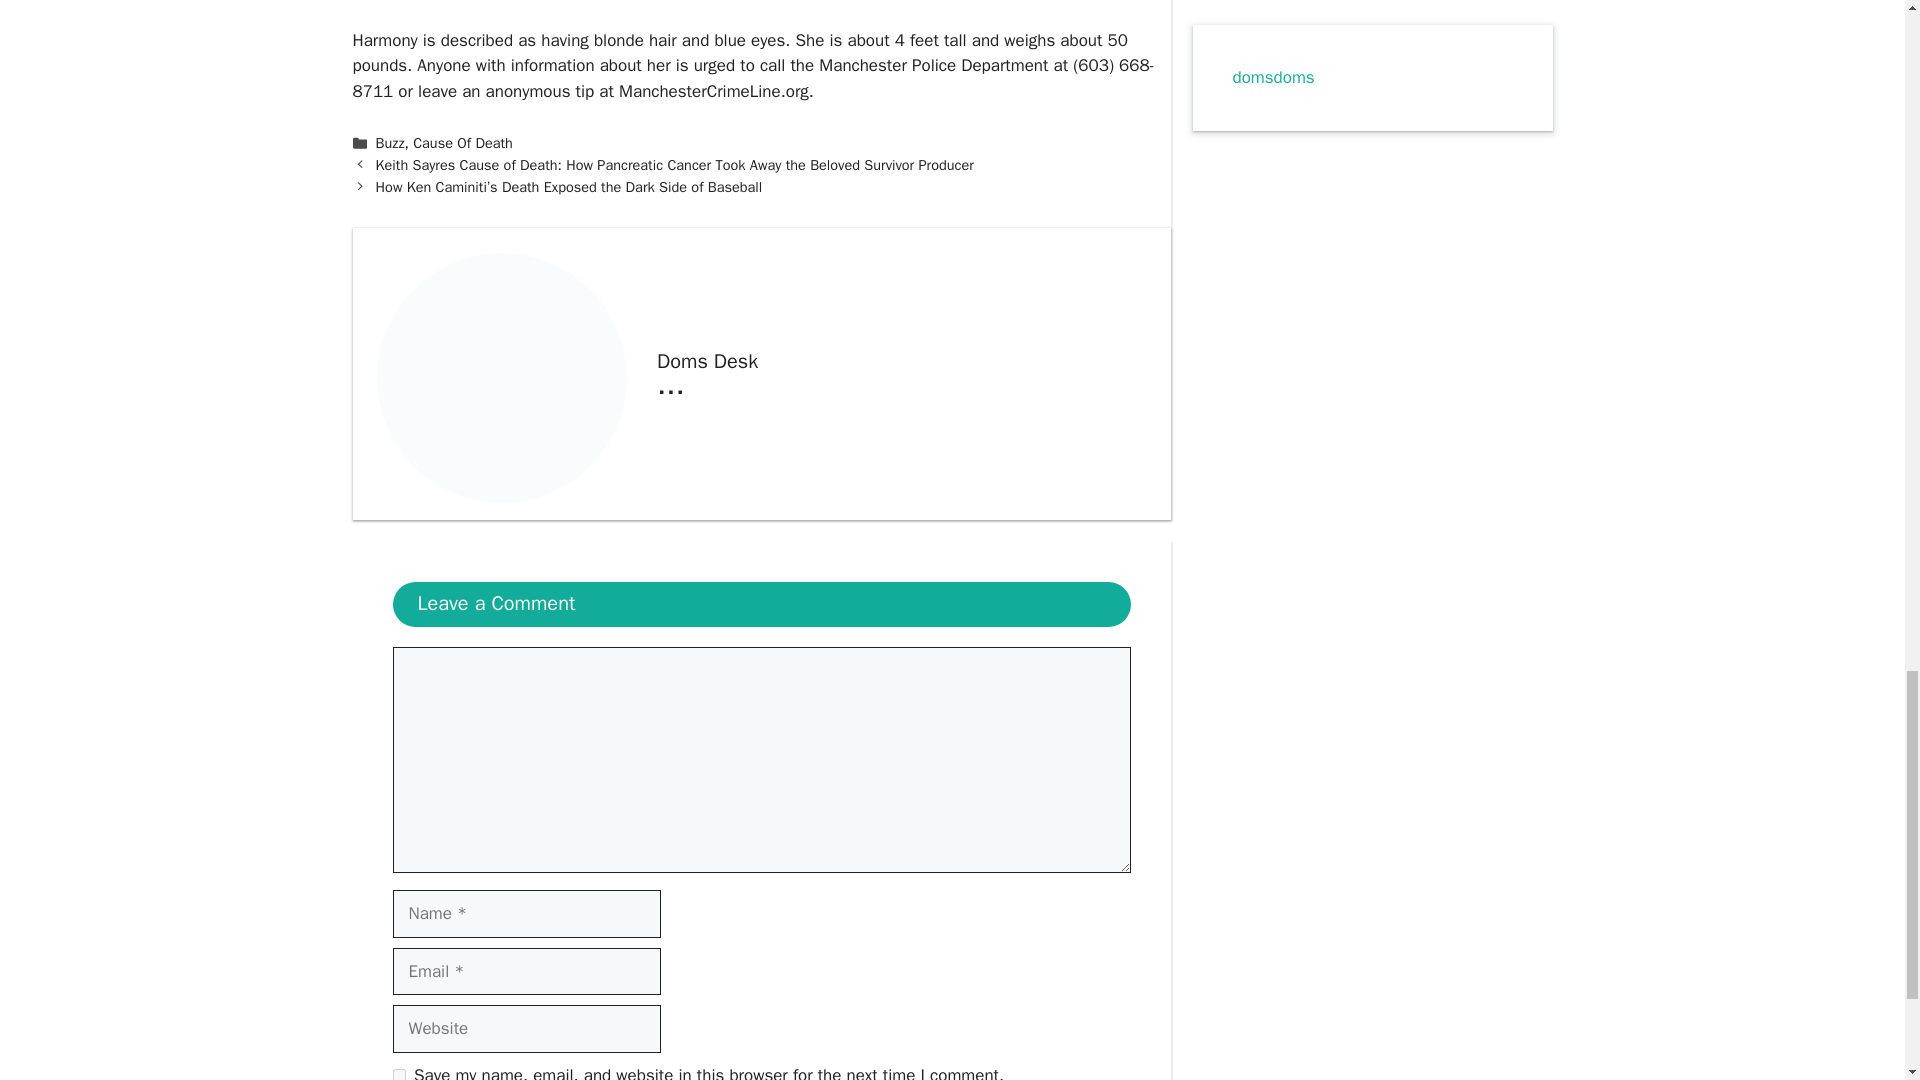 The height and width of the screenshot is (1080, 1920). Describe the element at coordinates (390, 142) in the screenshot. I see `Buzz` at that location.